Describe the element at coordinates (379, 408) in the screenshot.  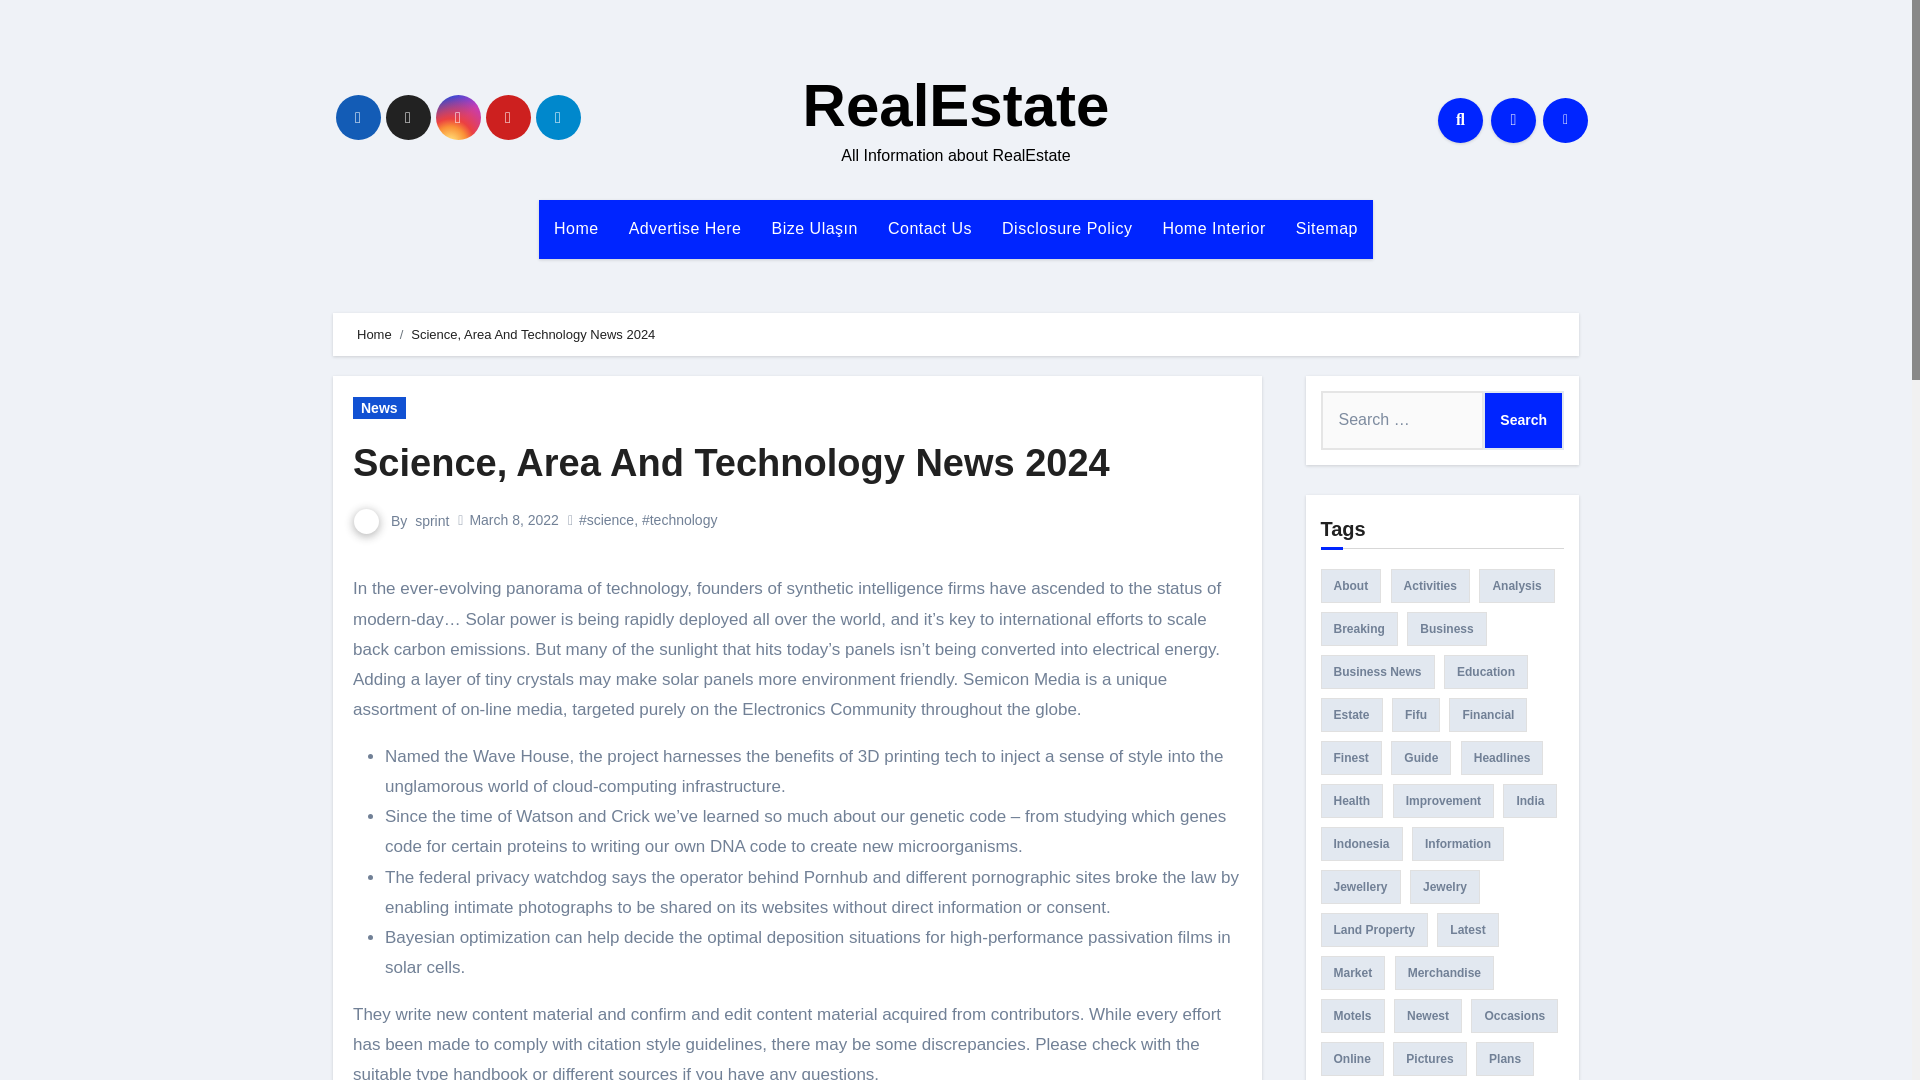
I see `News` at that location.